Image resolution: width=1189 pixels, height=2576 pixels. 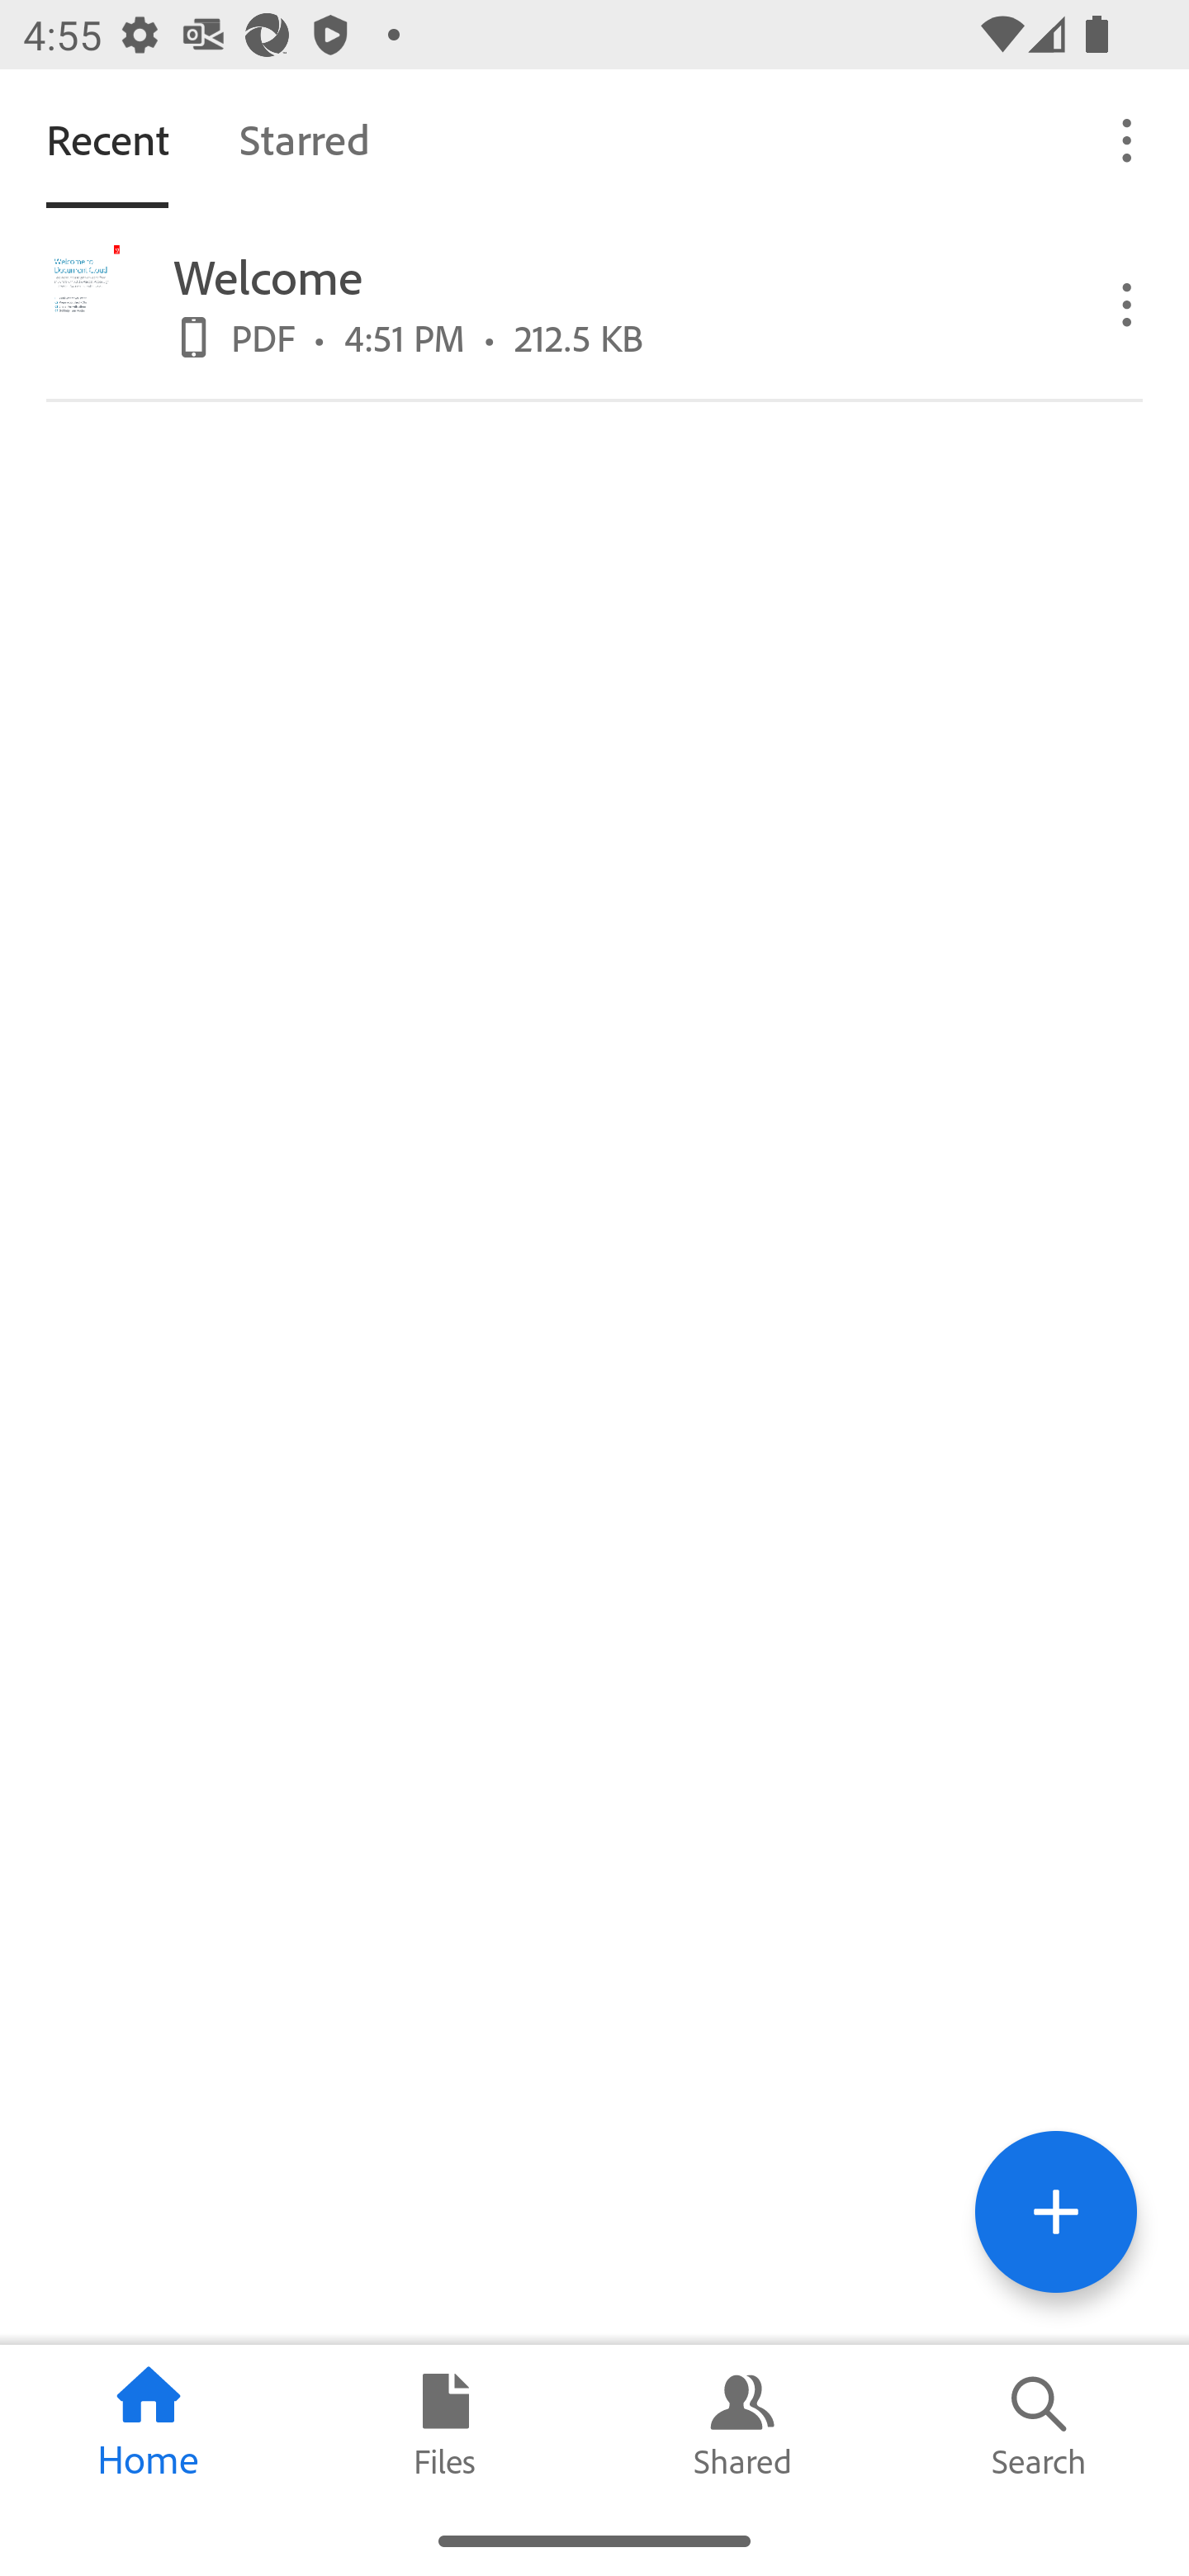 I want to click on Files, so click(x=446, y=2425).